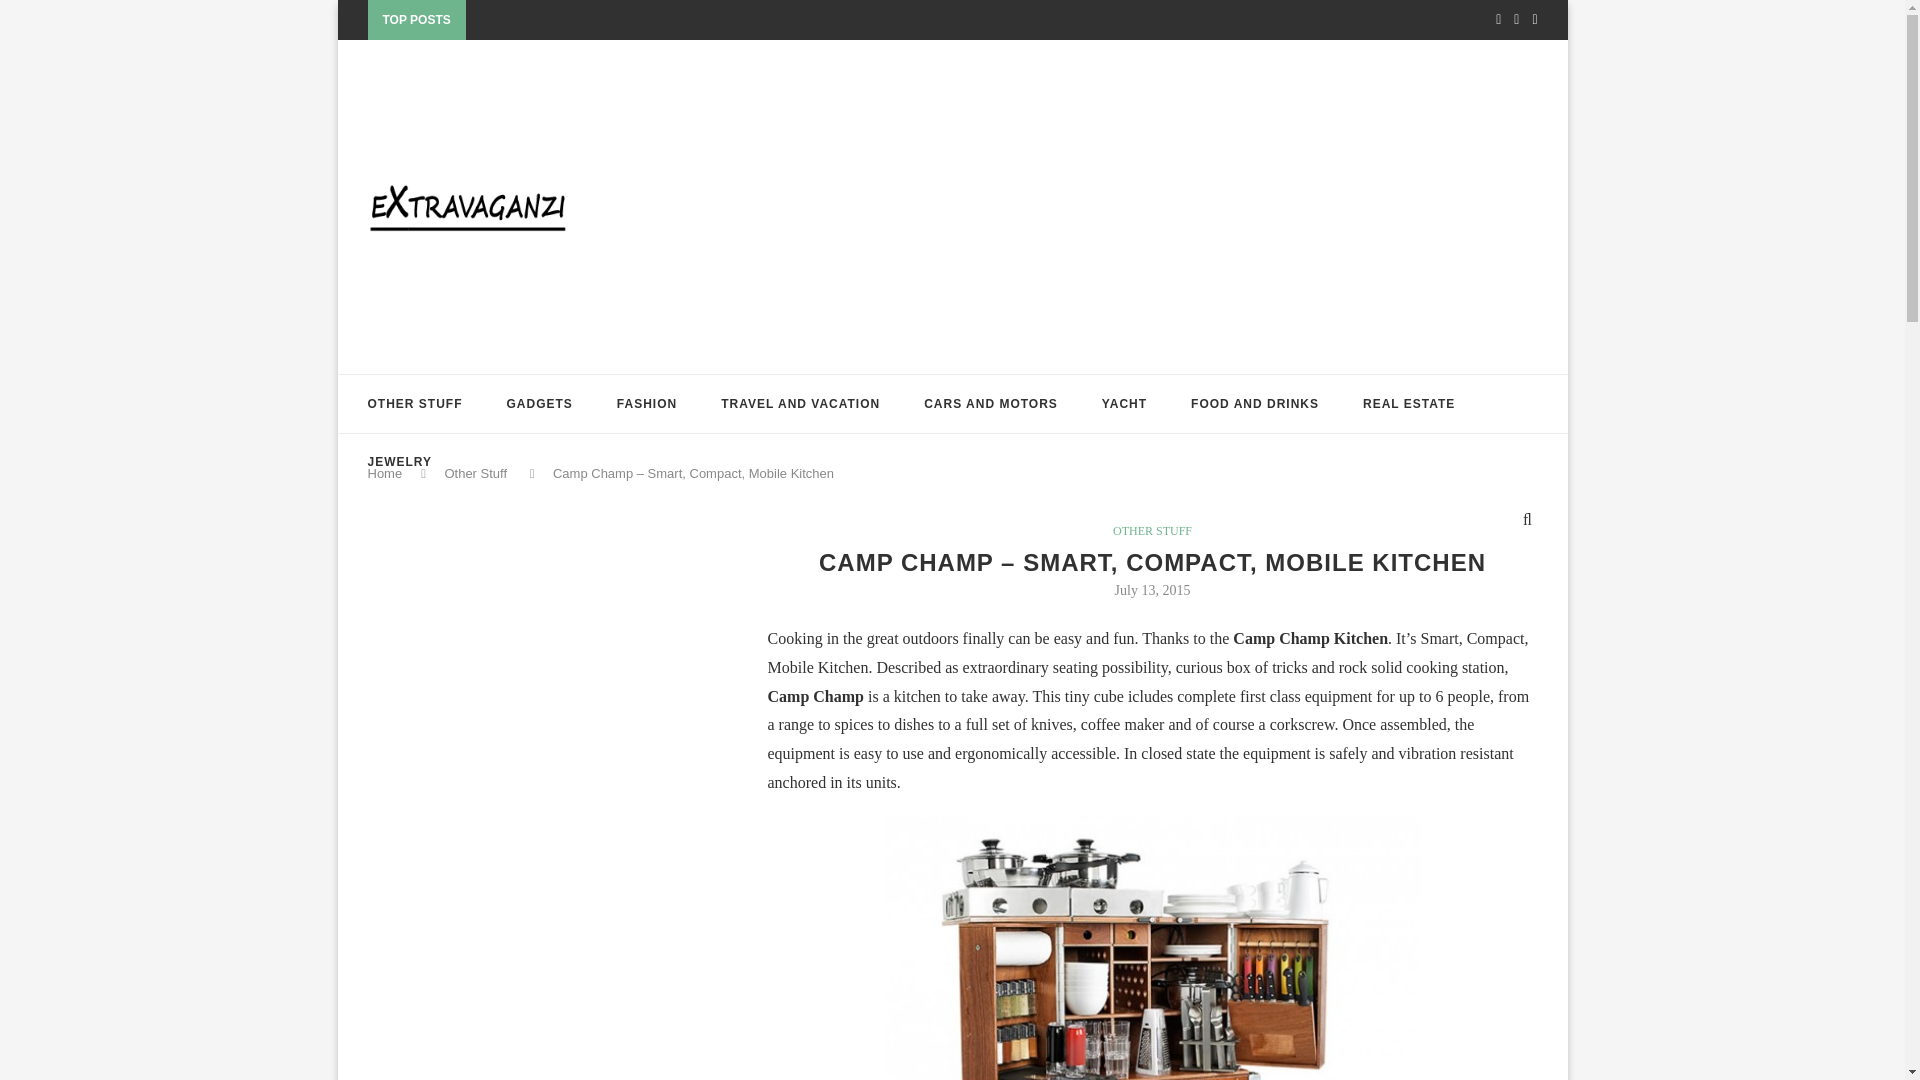  What do you see at coordinates (1124, 404) in the screenshot?
I see `YACHT` at bounding box center [1124, 404].